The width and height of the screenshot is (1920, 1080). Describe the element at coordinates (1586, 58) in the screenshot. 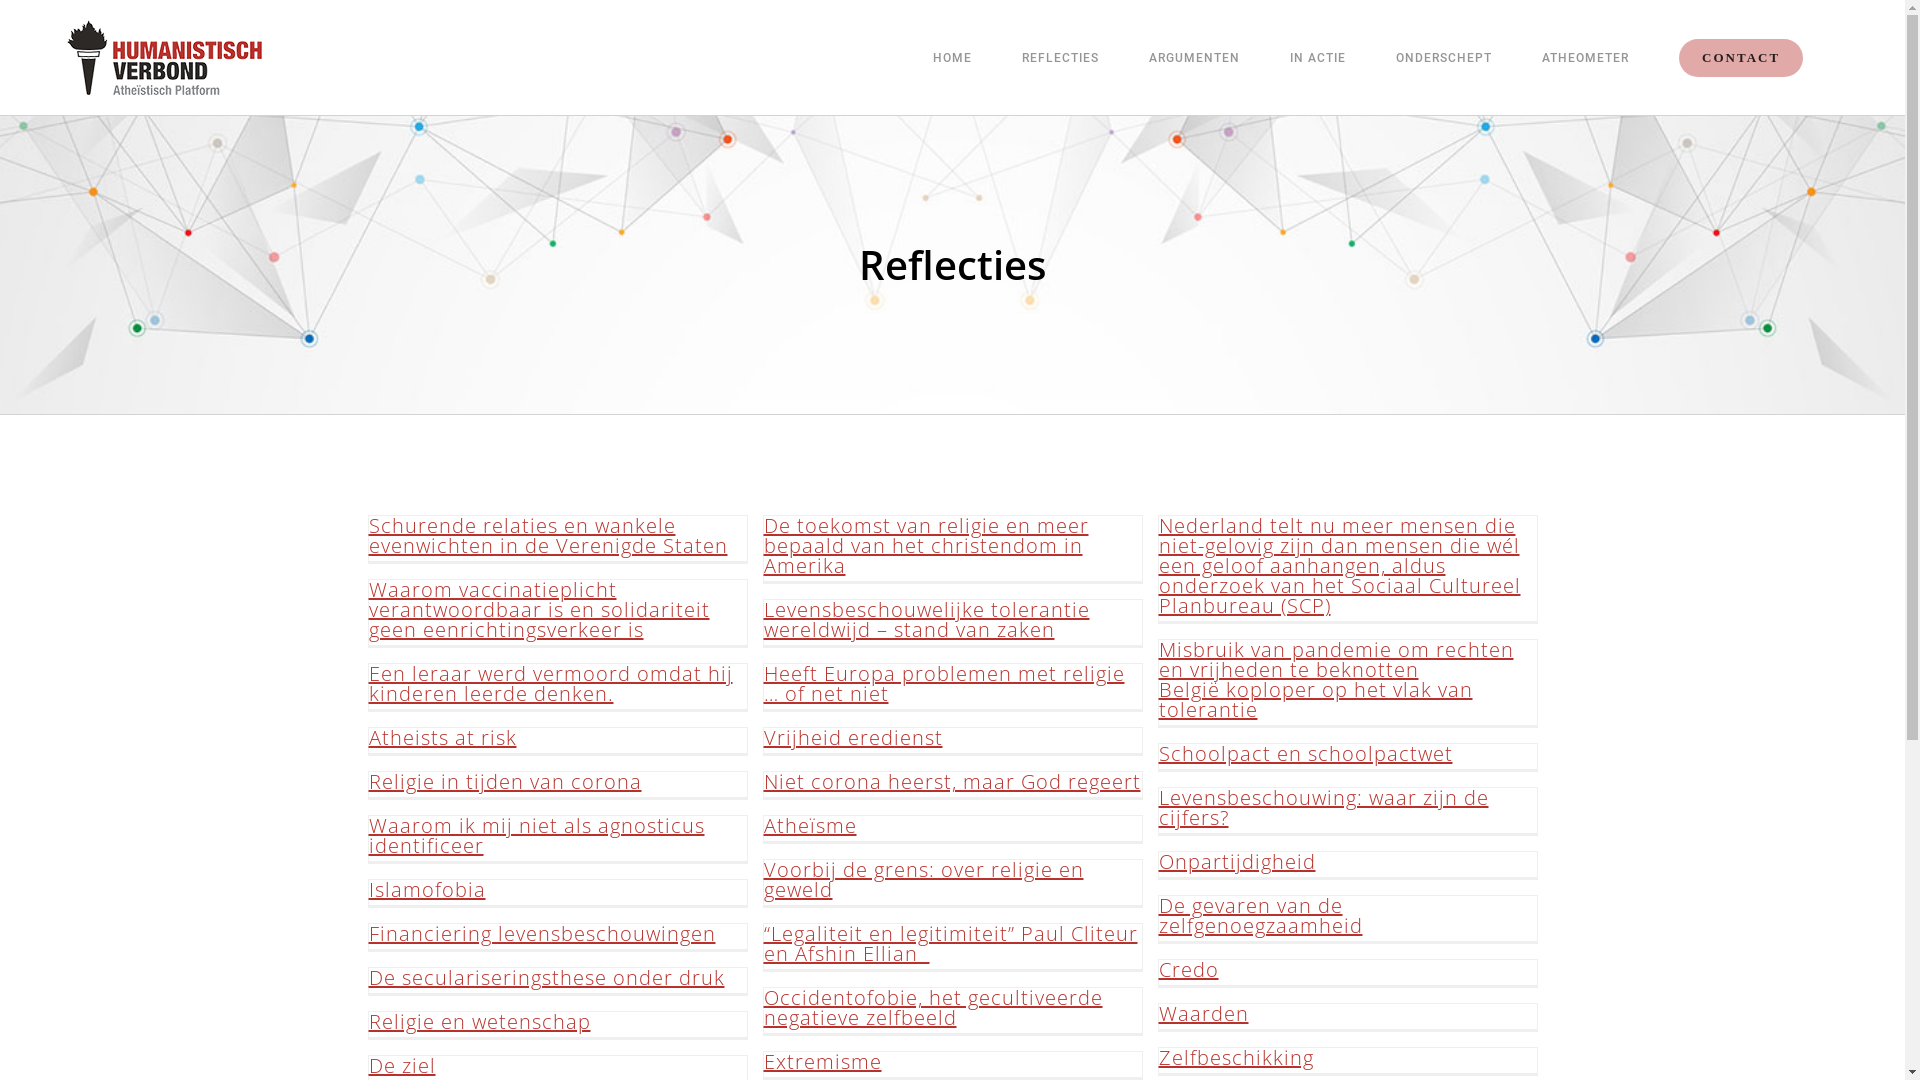

I see `ATHEOMETER` at that location.